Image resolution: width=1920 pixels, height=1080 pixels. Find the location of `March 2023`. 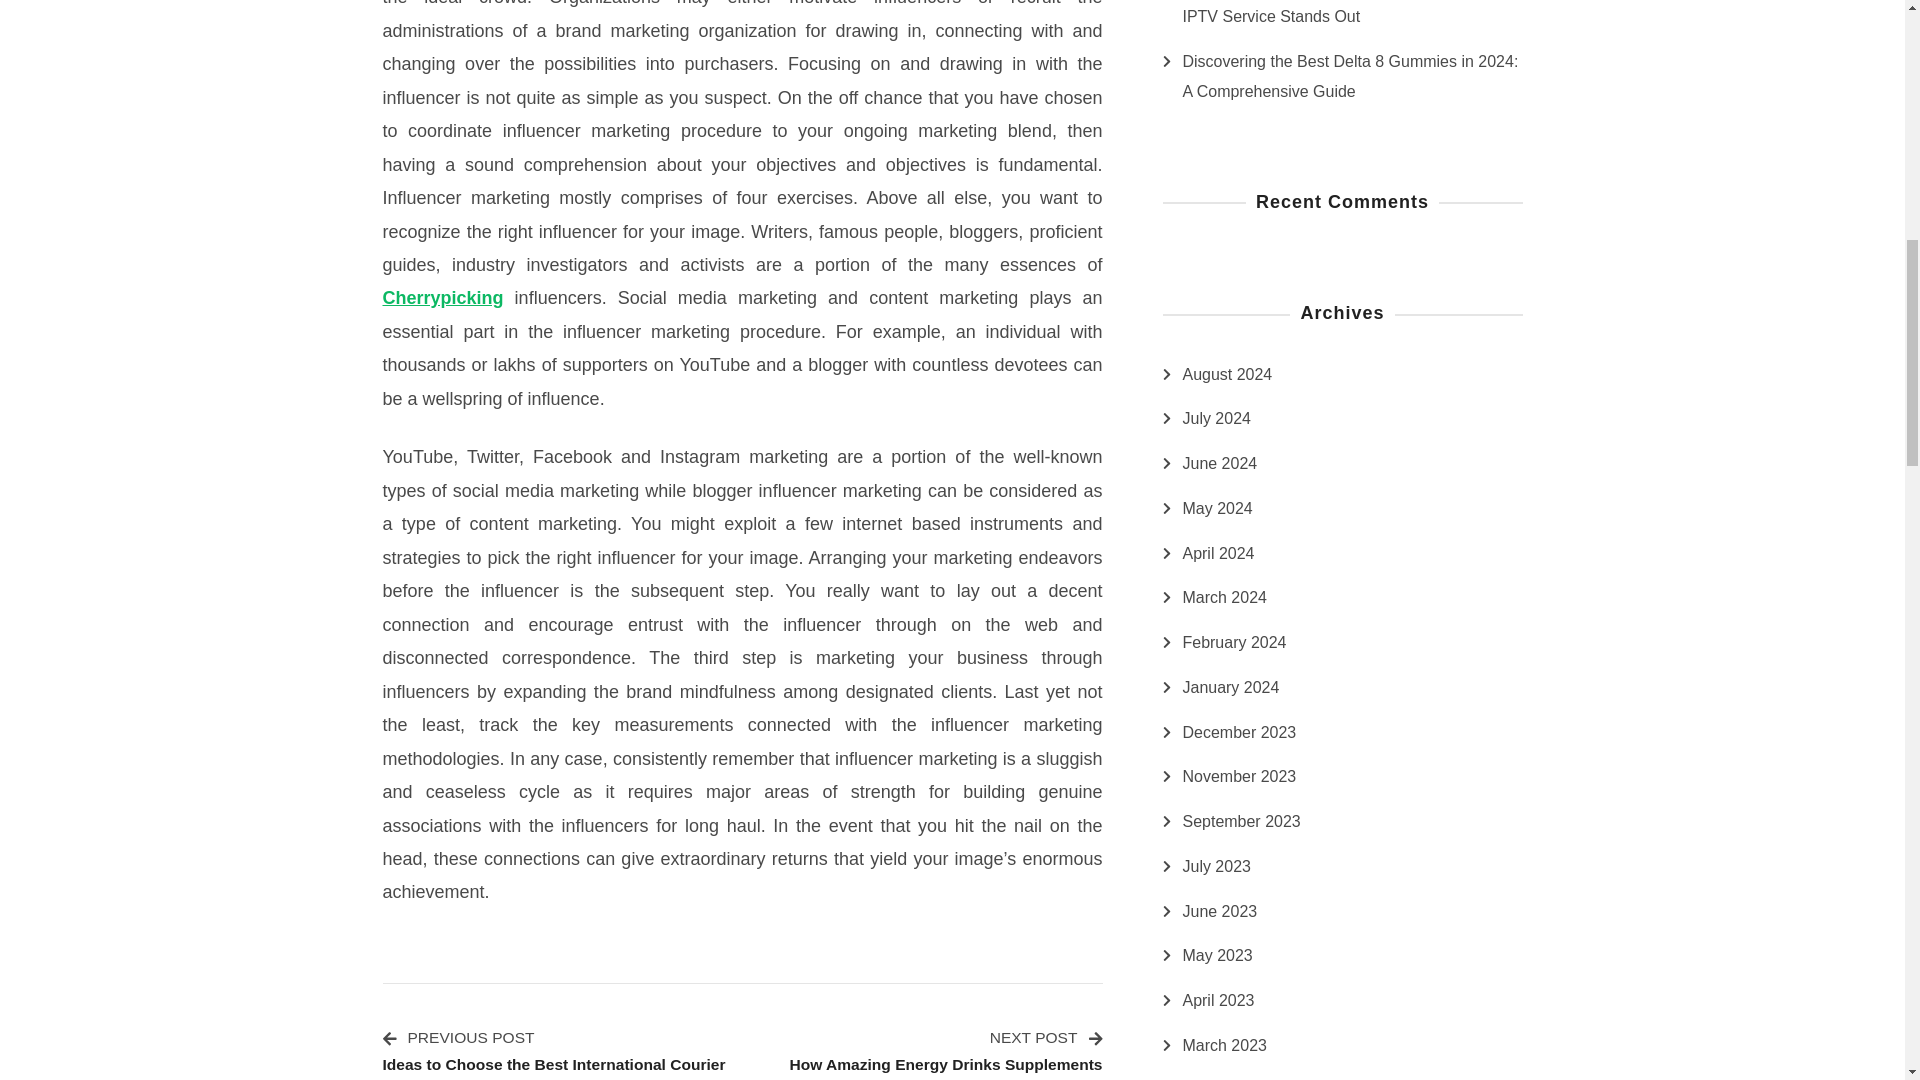

March 2023 is located at coordinates (1239, 776).